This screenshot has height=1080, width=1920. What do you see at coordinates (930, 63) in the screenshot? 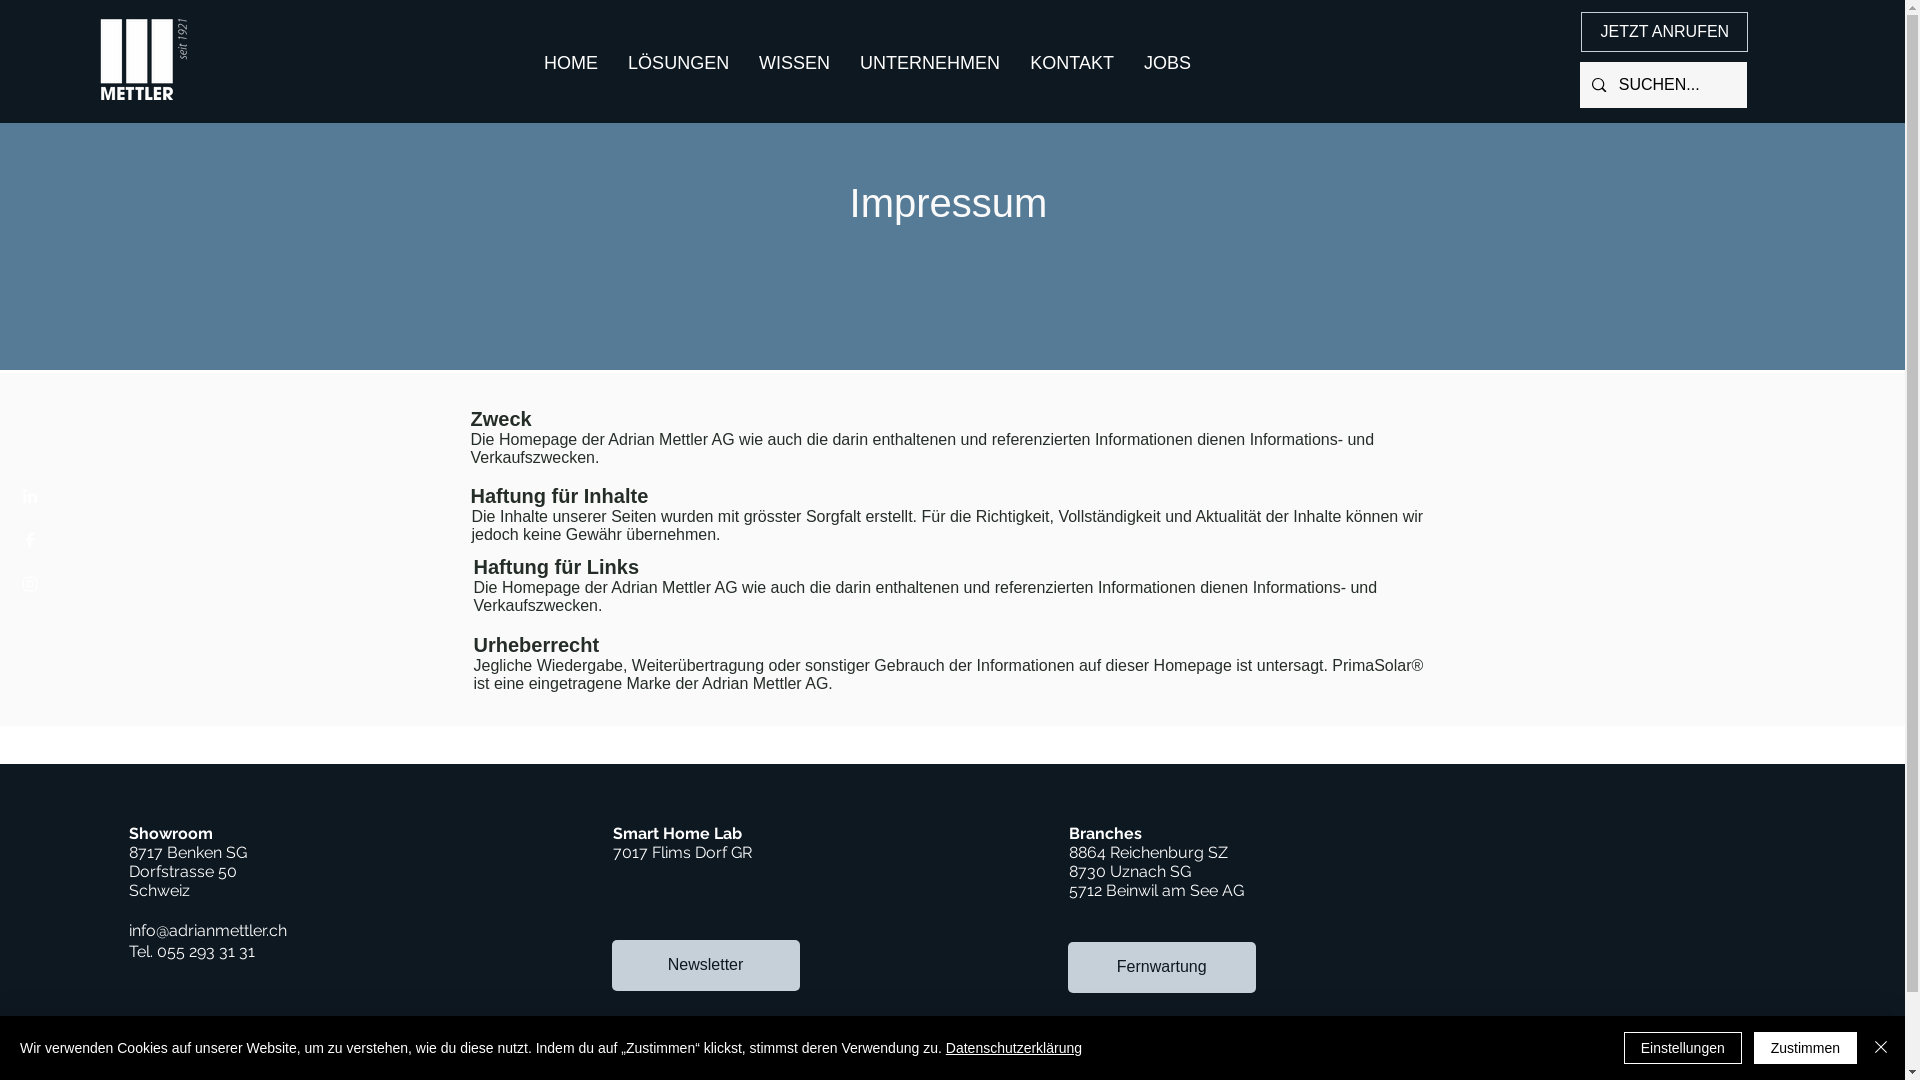
I see `UNTERNEHMEN` at bounding box center [930, 63].